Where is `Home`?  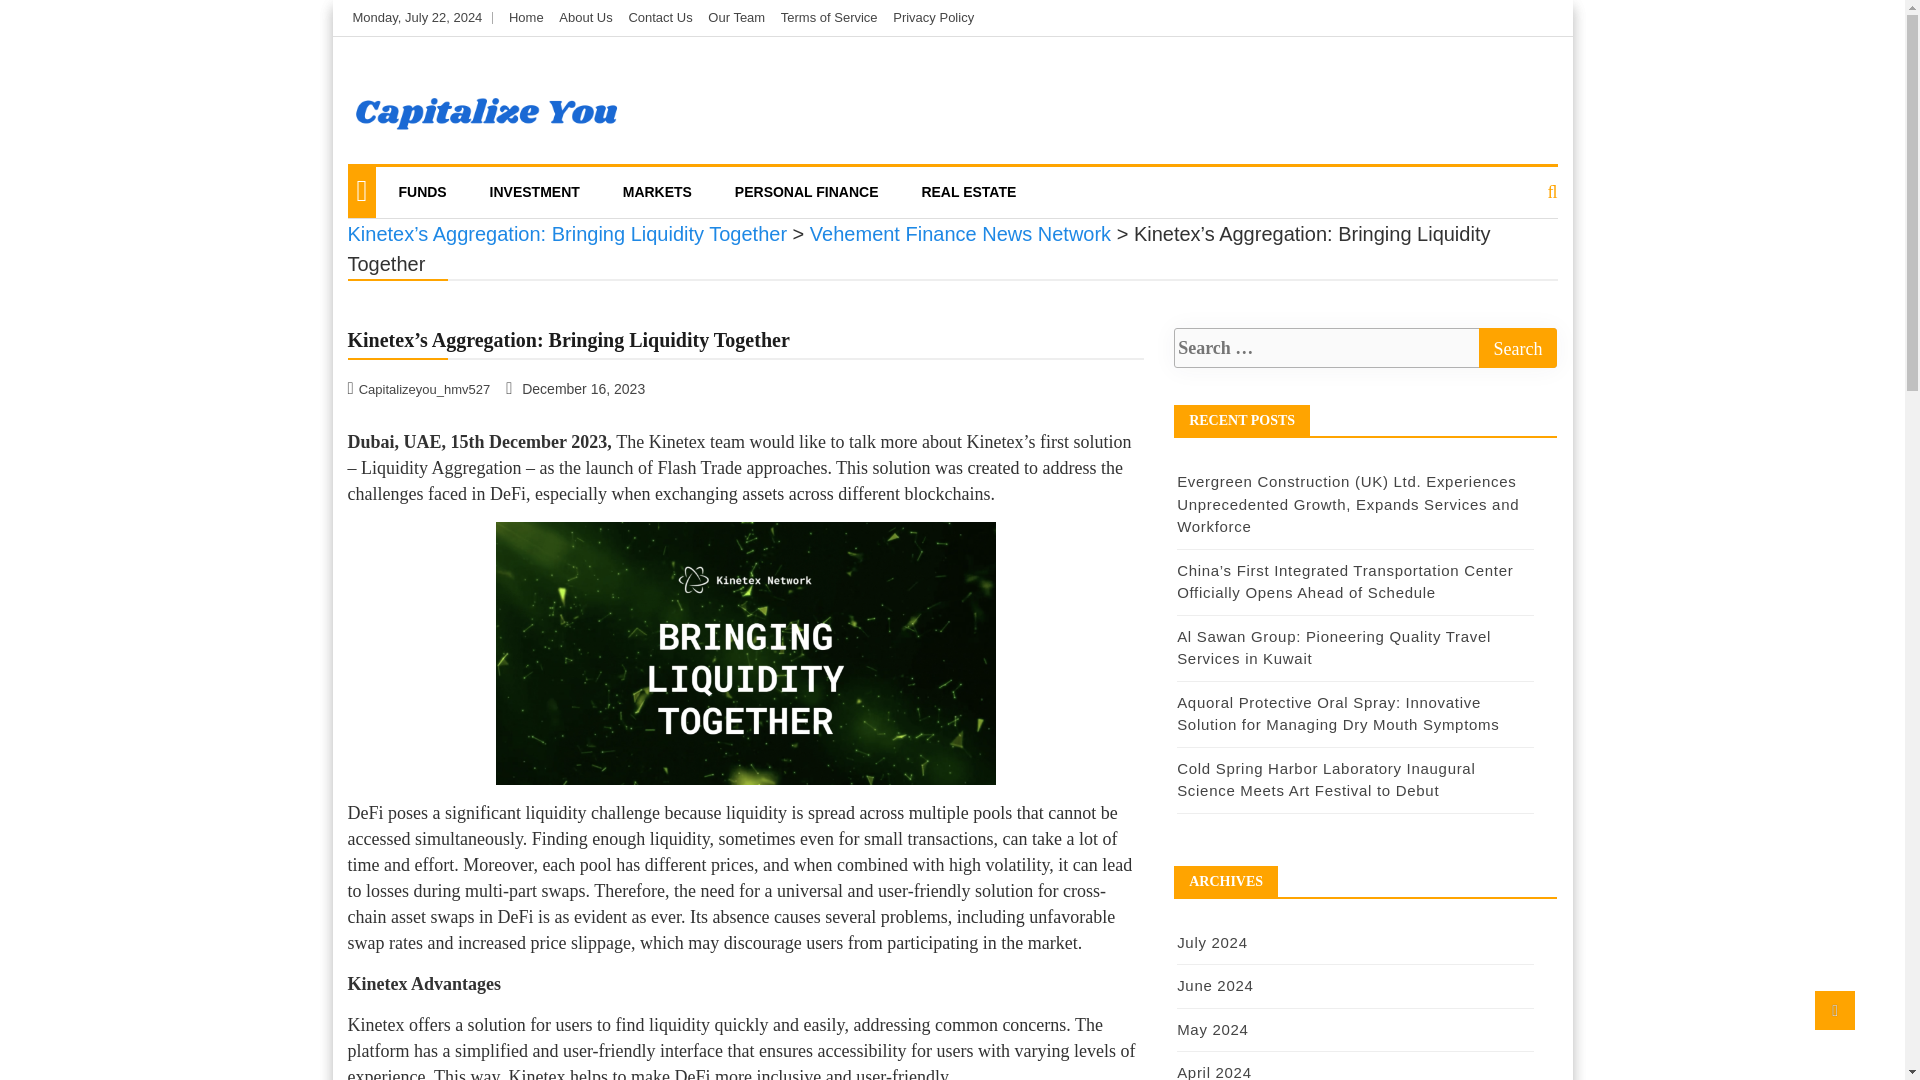
Home is located at coordinates (526, 16).